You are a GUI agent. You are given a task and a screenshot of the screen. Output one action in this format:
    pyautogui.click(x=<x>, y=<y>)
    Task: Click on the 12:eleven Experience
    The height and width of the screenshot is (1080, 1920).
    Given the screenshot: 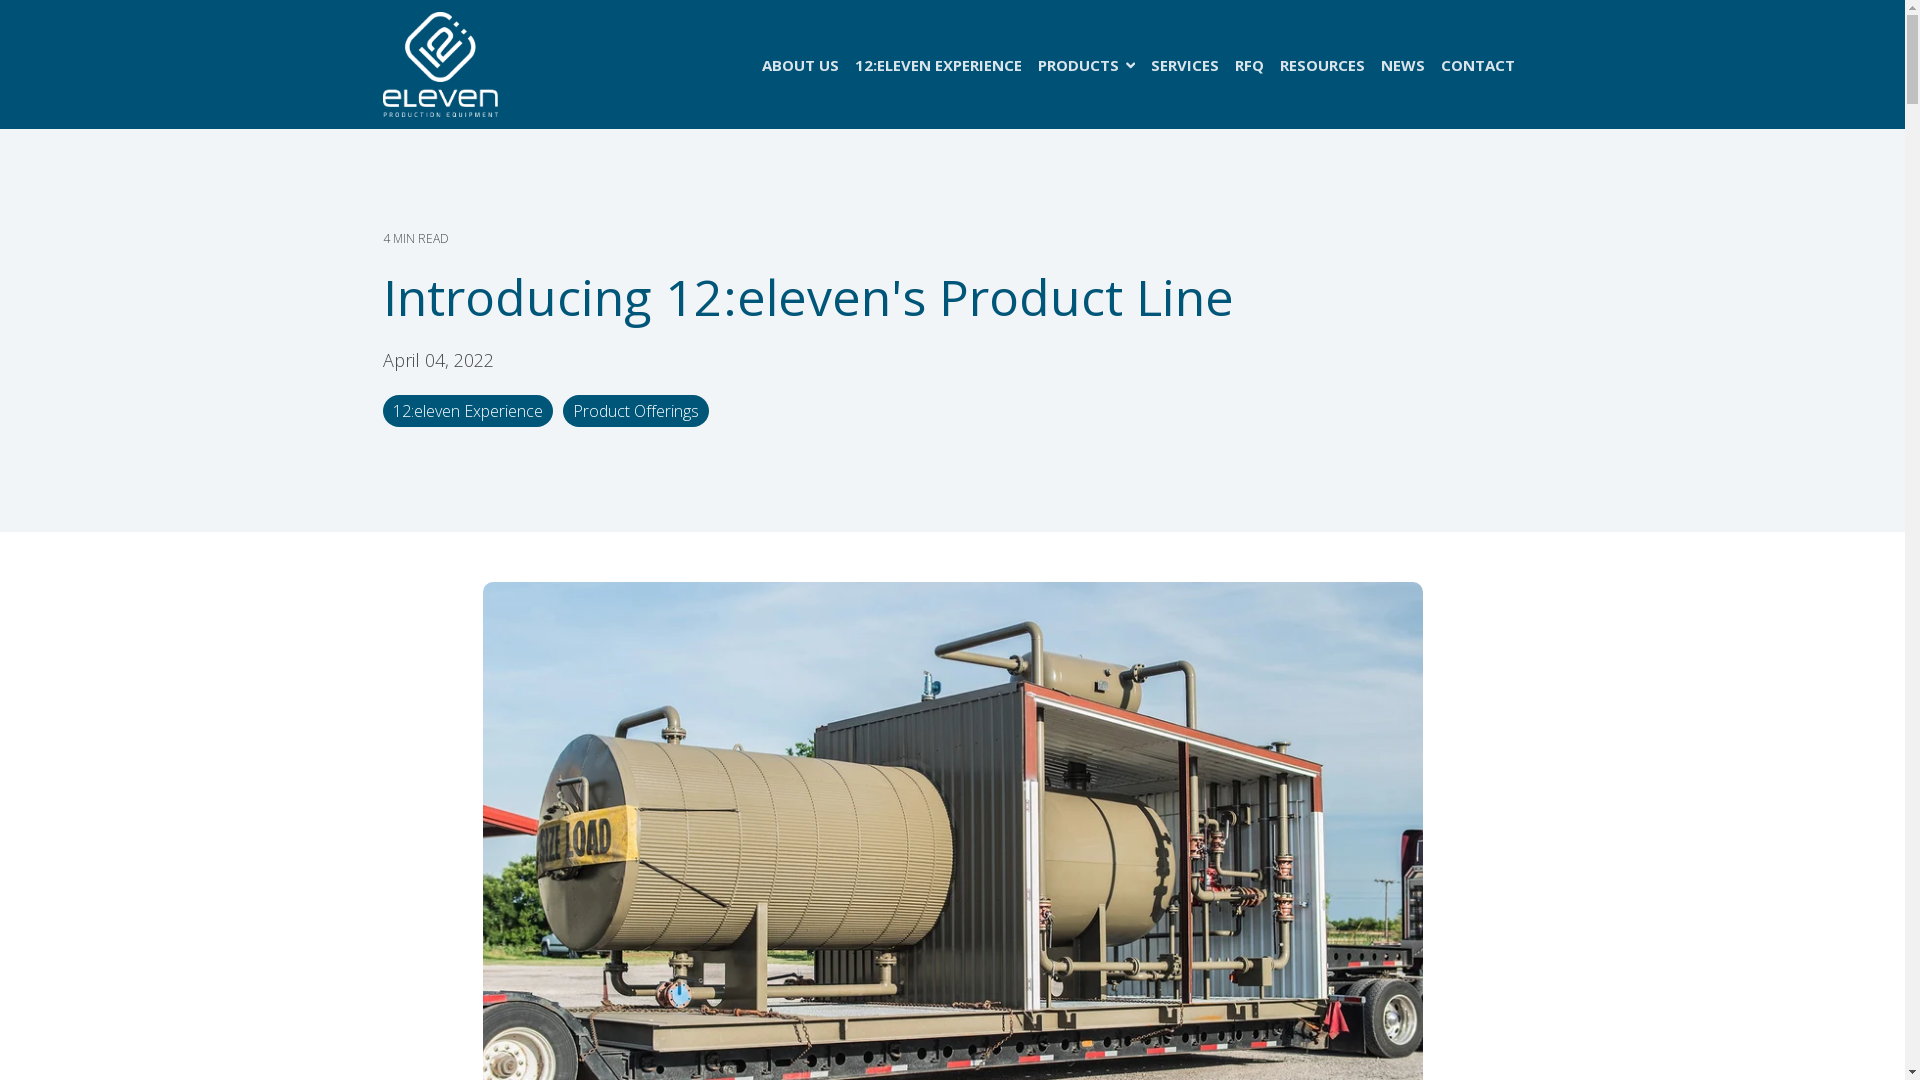 What is the action you would take?
    pyautogui.click(x=467, y=411)
    